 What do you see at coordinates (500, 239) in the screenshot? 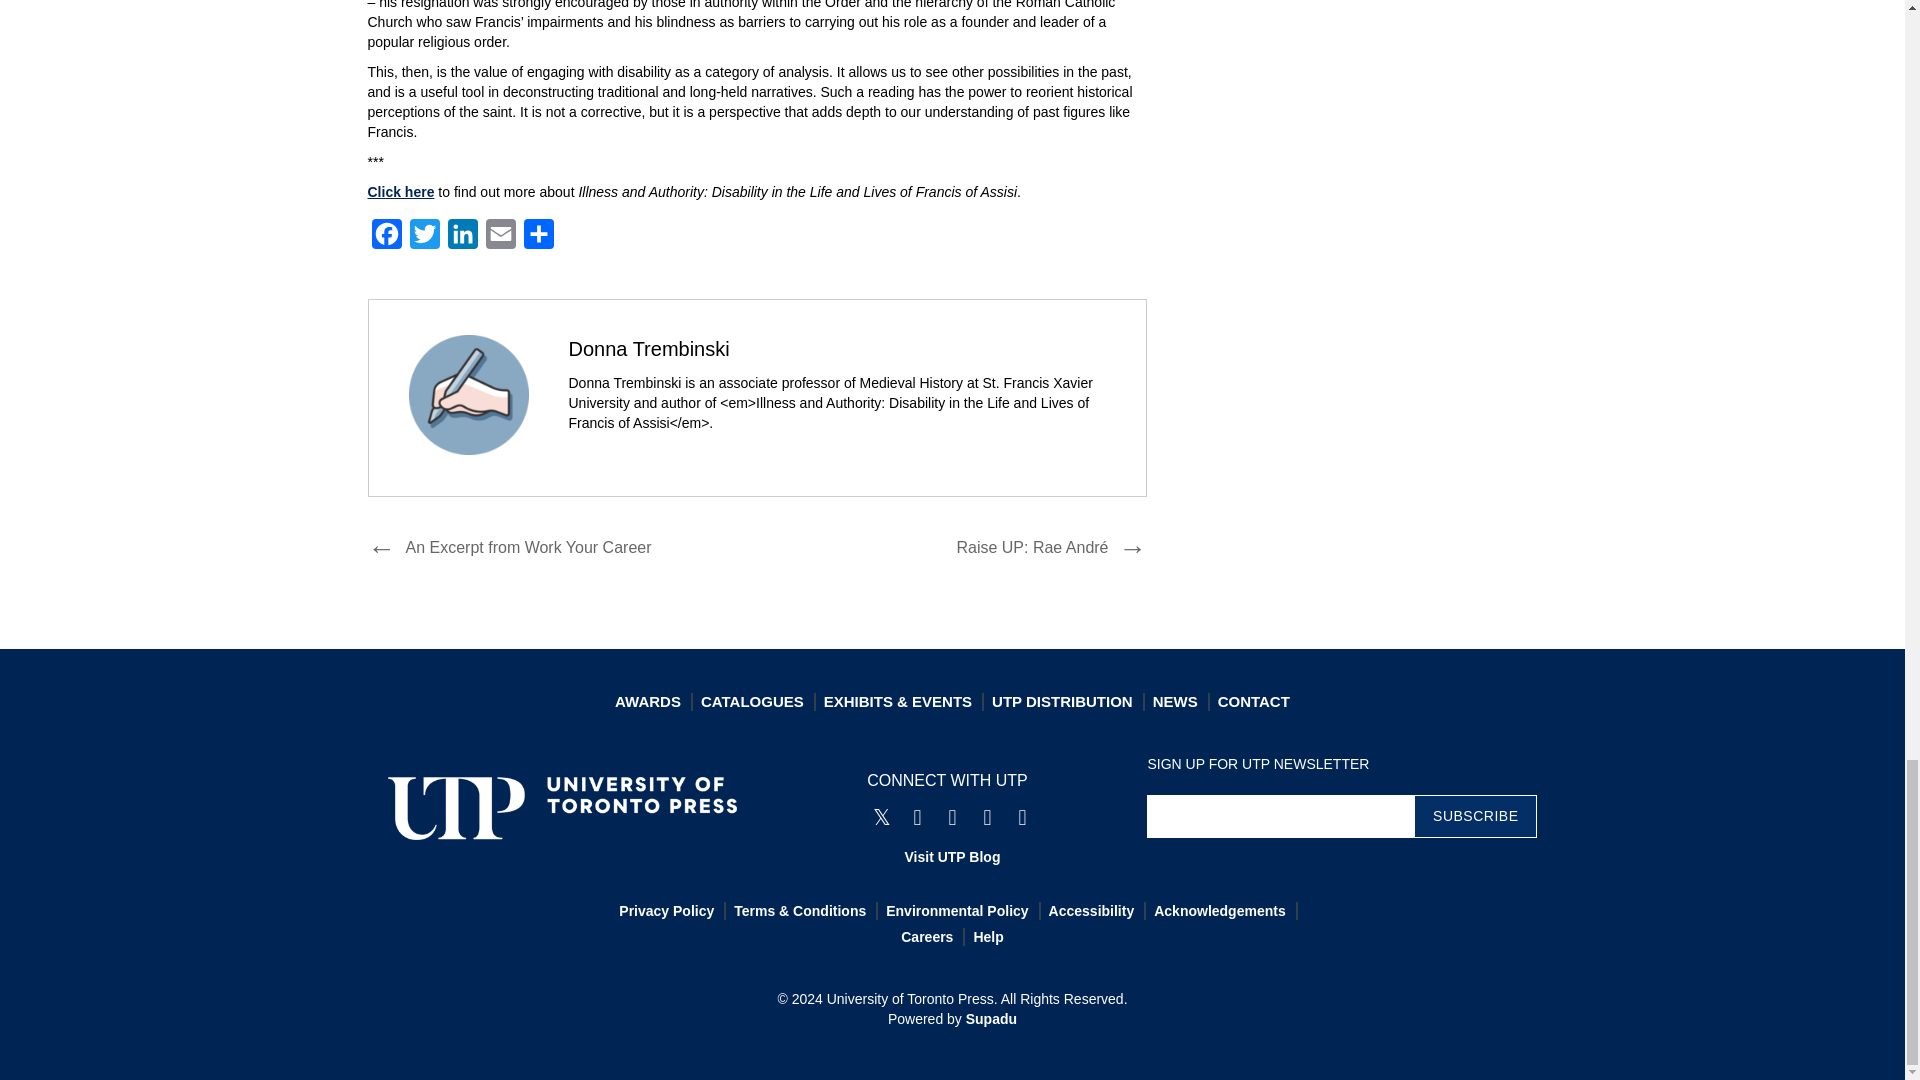
I see `Email` at bounding box center [500, 239].